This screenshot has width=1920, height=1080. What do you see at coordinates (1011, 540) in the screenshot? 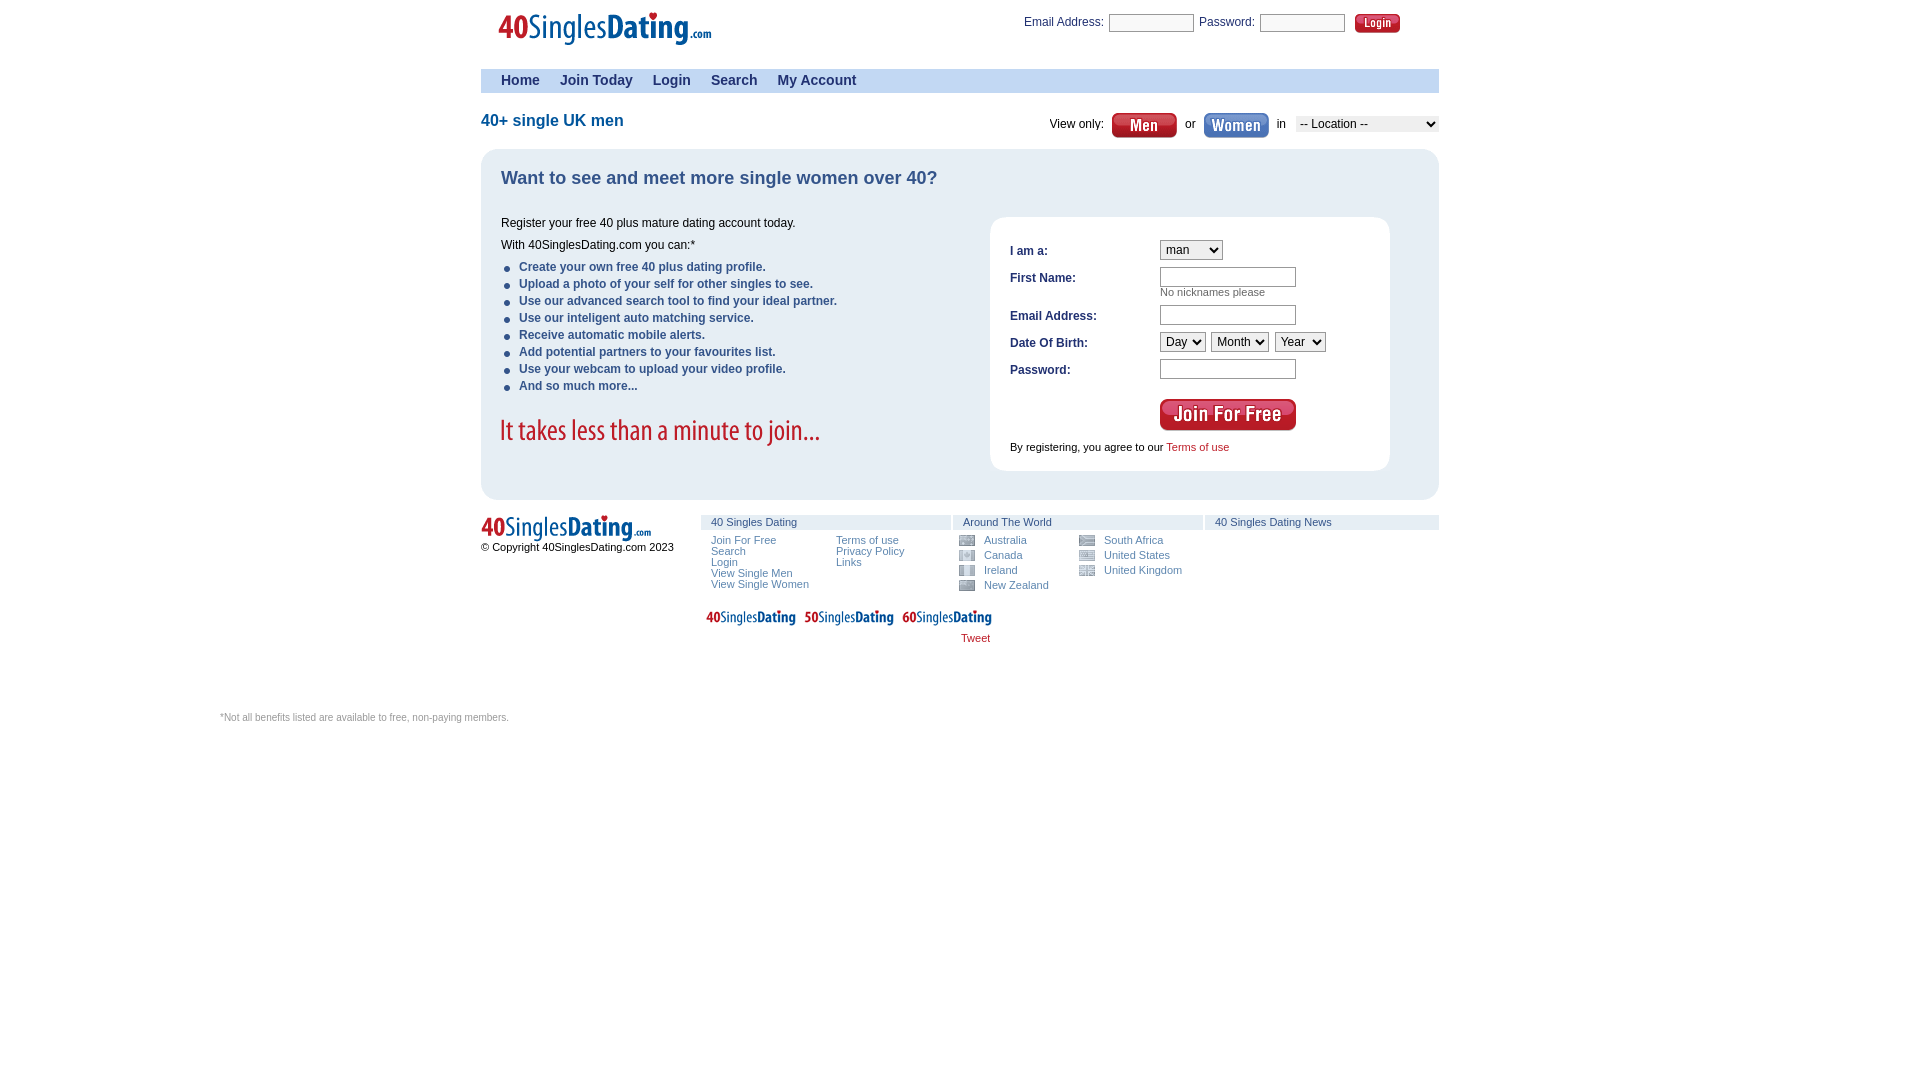
I see `Australia` at bounding box center [1011, 540].